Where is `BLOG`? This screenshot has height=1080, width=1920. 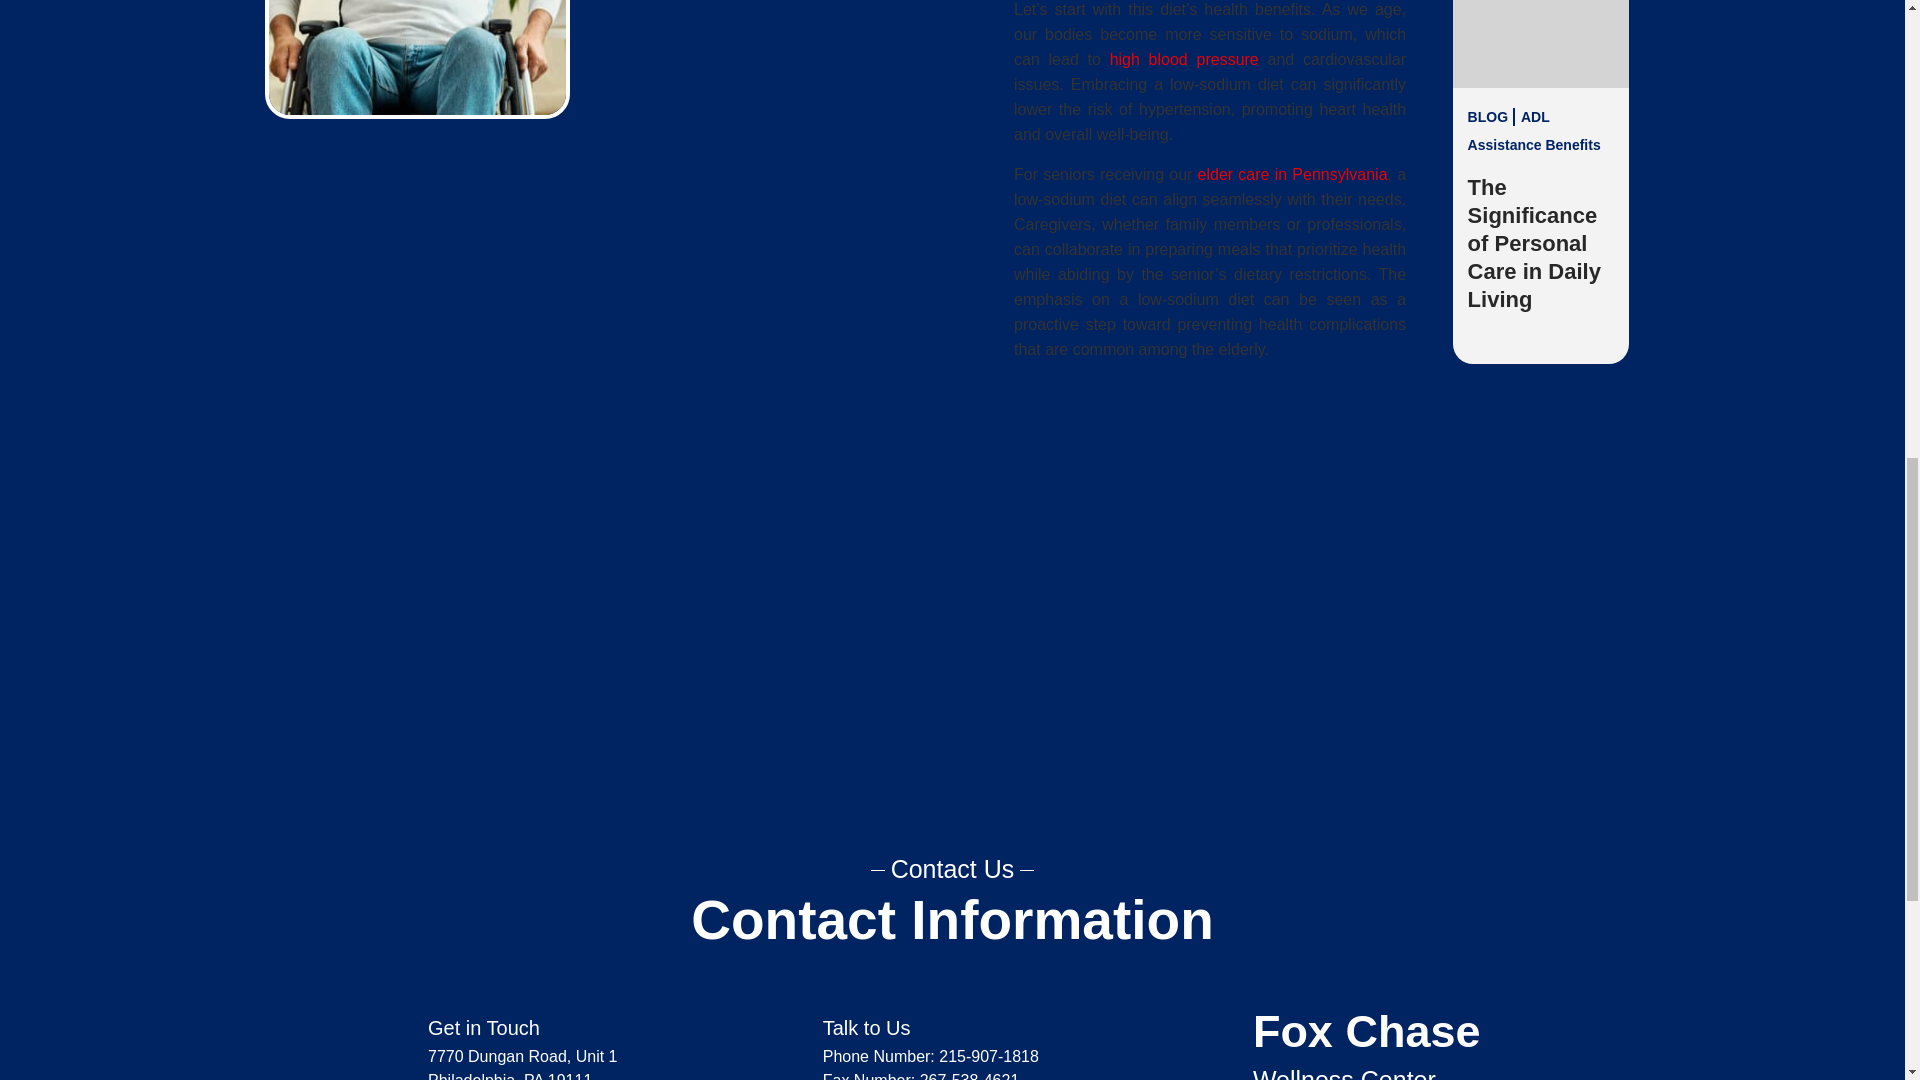
BLOG is located at coordinates (1492, 662).